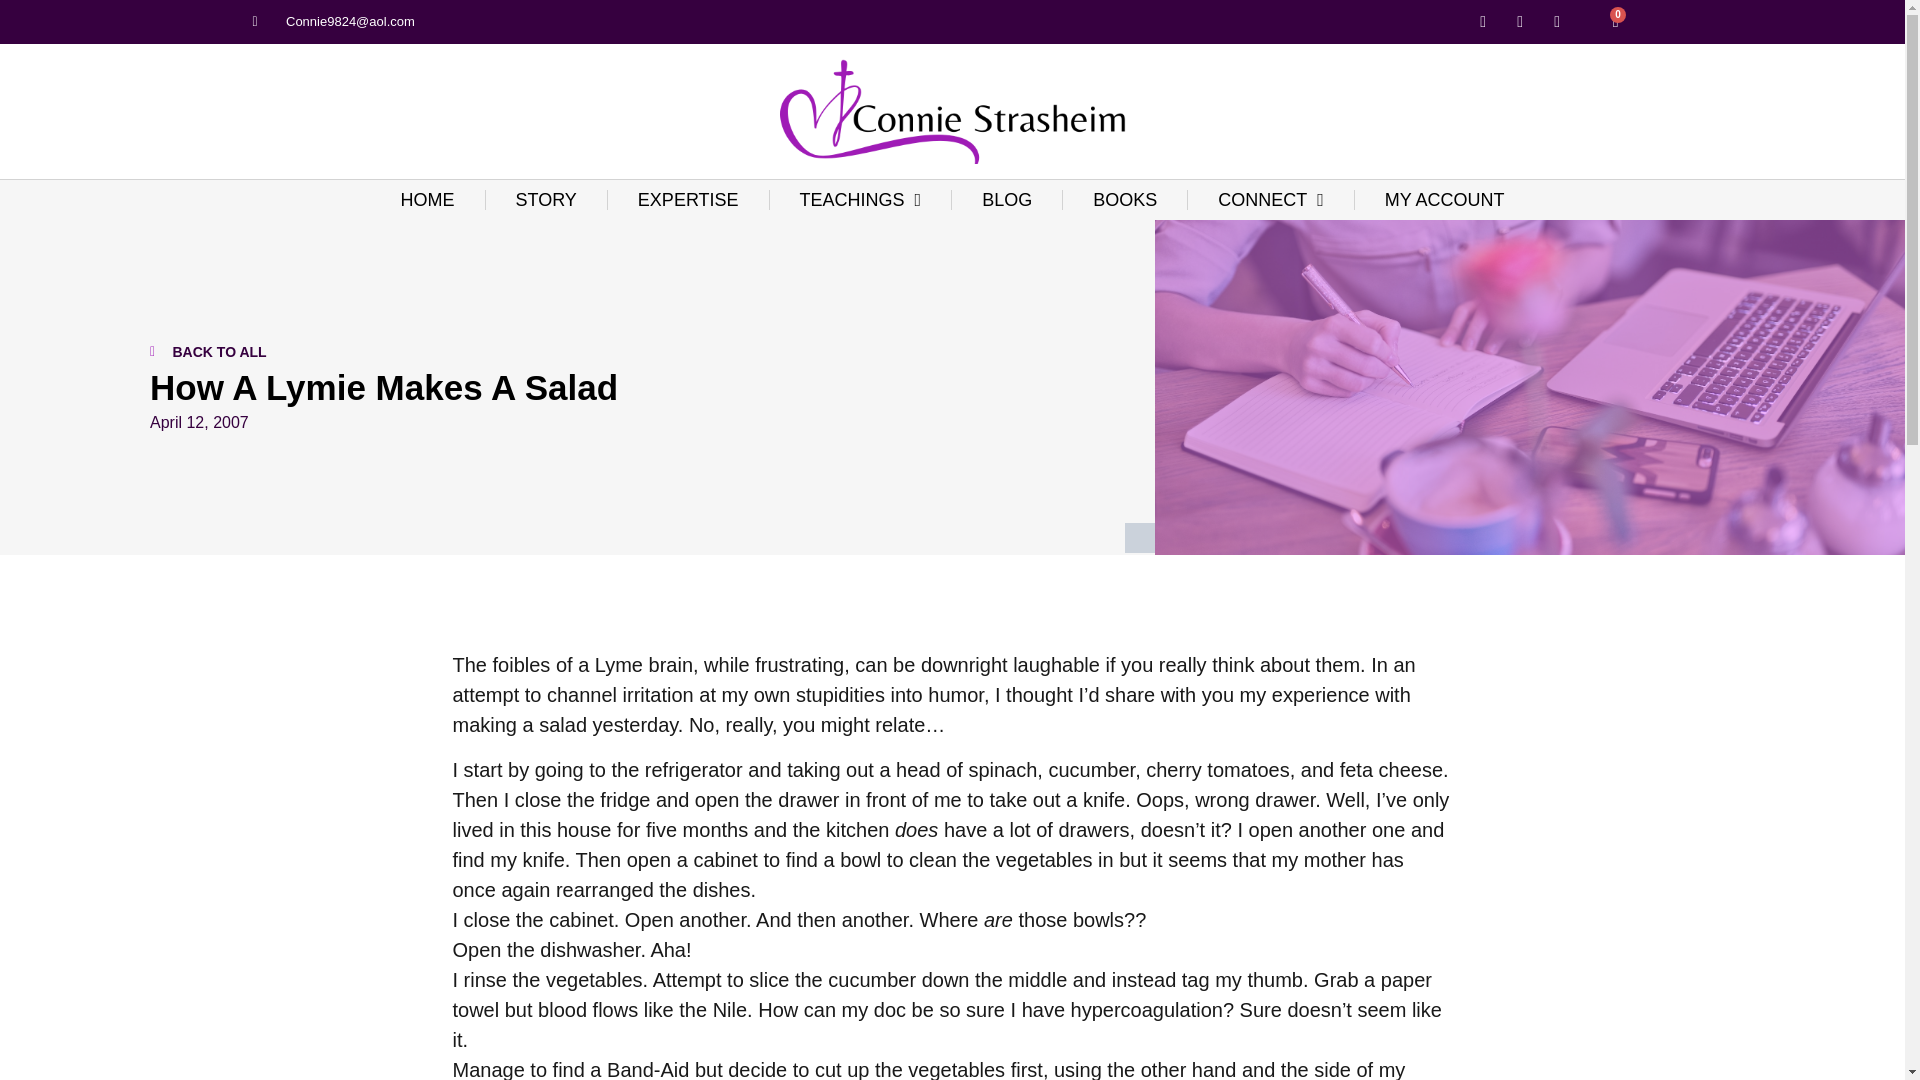  I want to click on EXPERTISE, so click(688, 200).